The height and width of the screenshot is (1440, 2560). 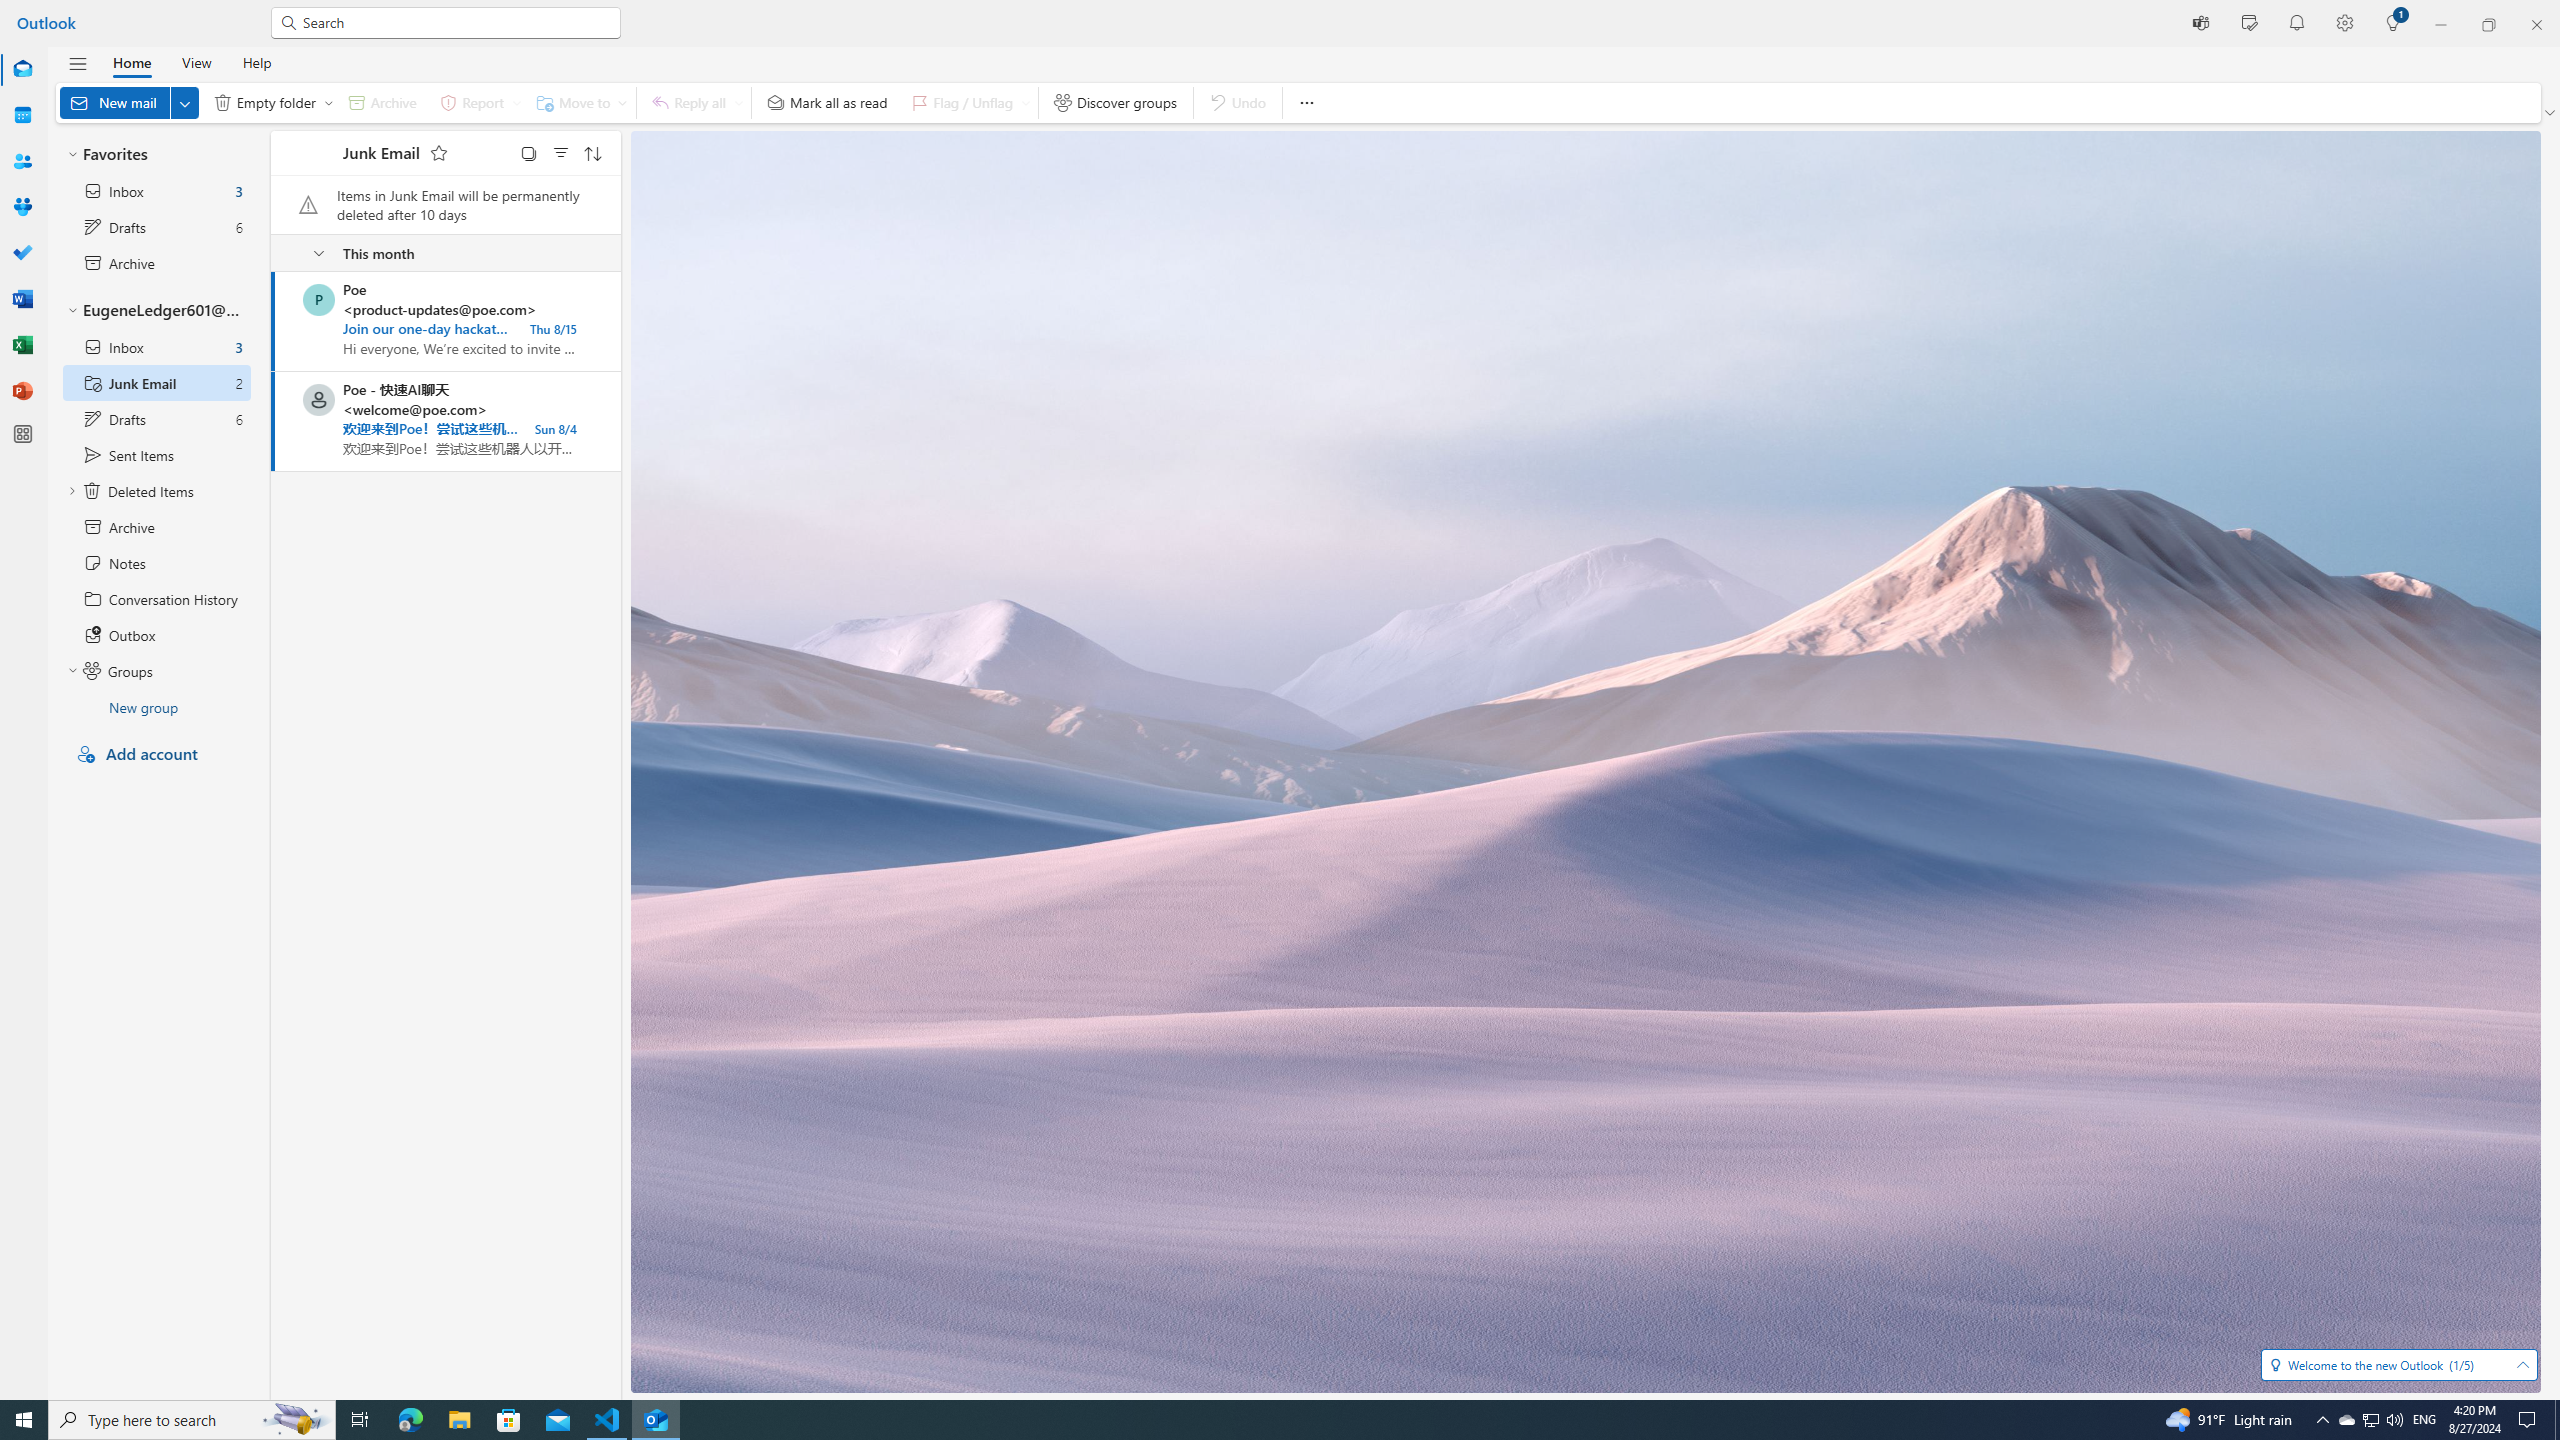 I want to click on More options, so click(x=1306, y=102).